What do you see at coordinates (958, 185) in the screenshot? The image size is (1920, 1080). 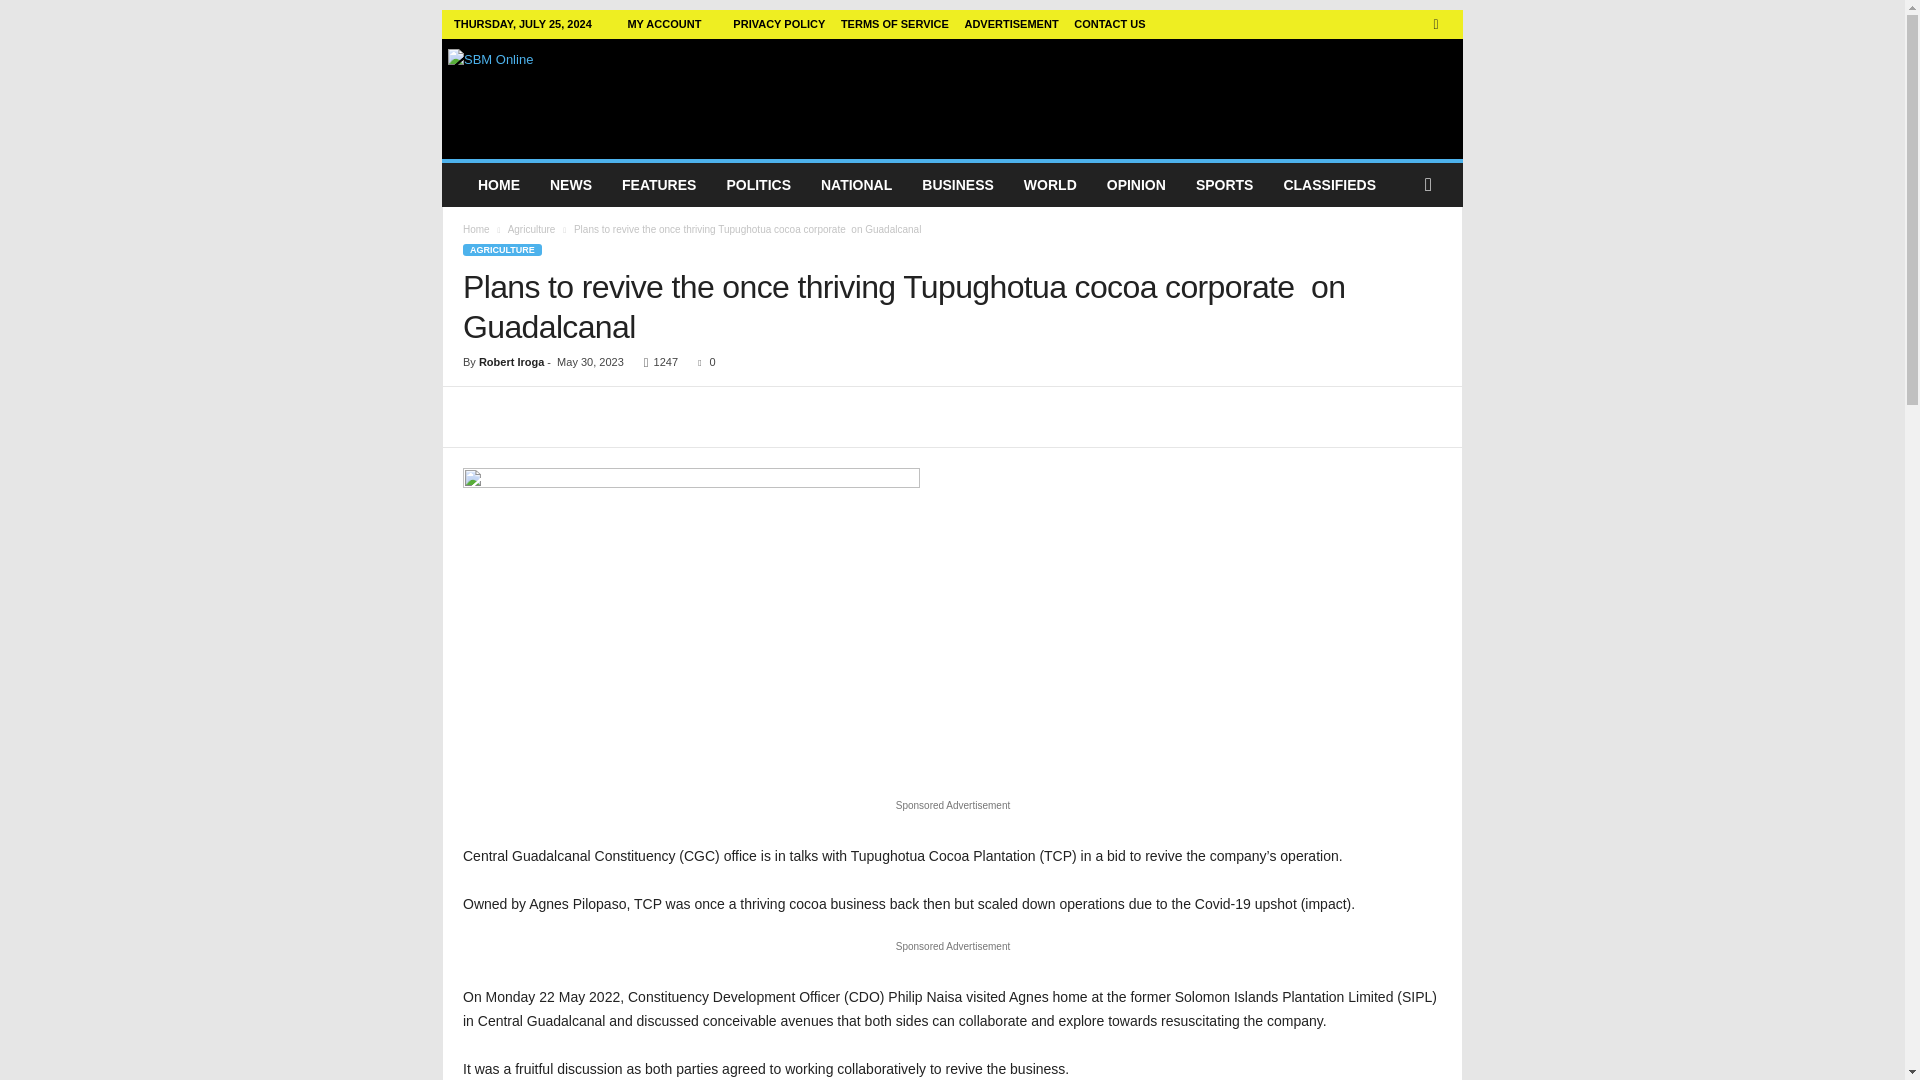 I see `BUSINESS` at bounding box center [958, 185].